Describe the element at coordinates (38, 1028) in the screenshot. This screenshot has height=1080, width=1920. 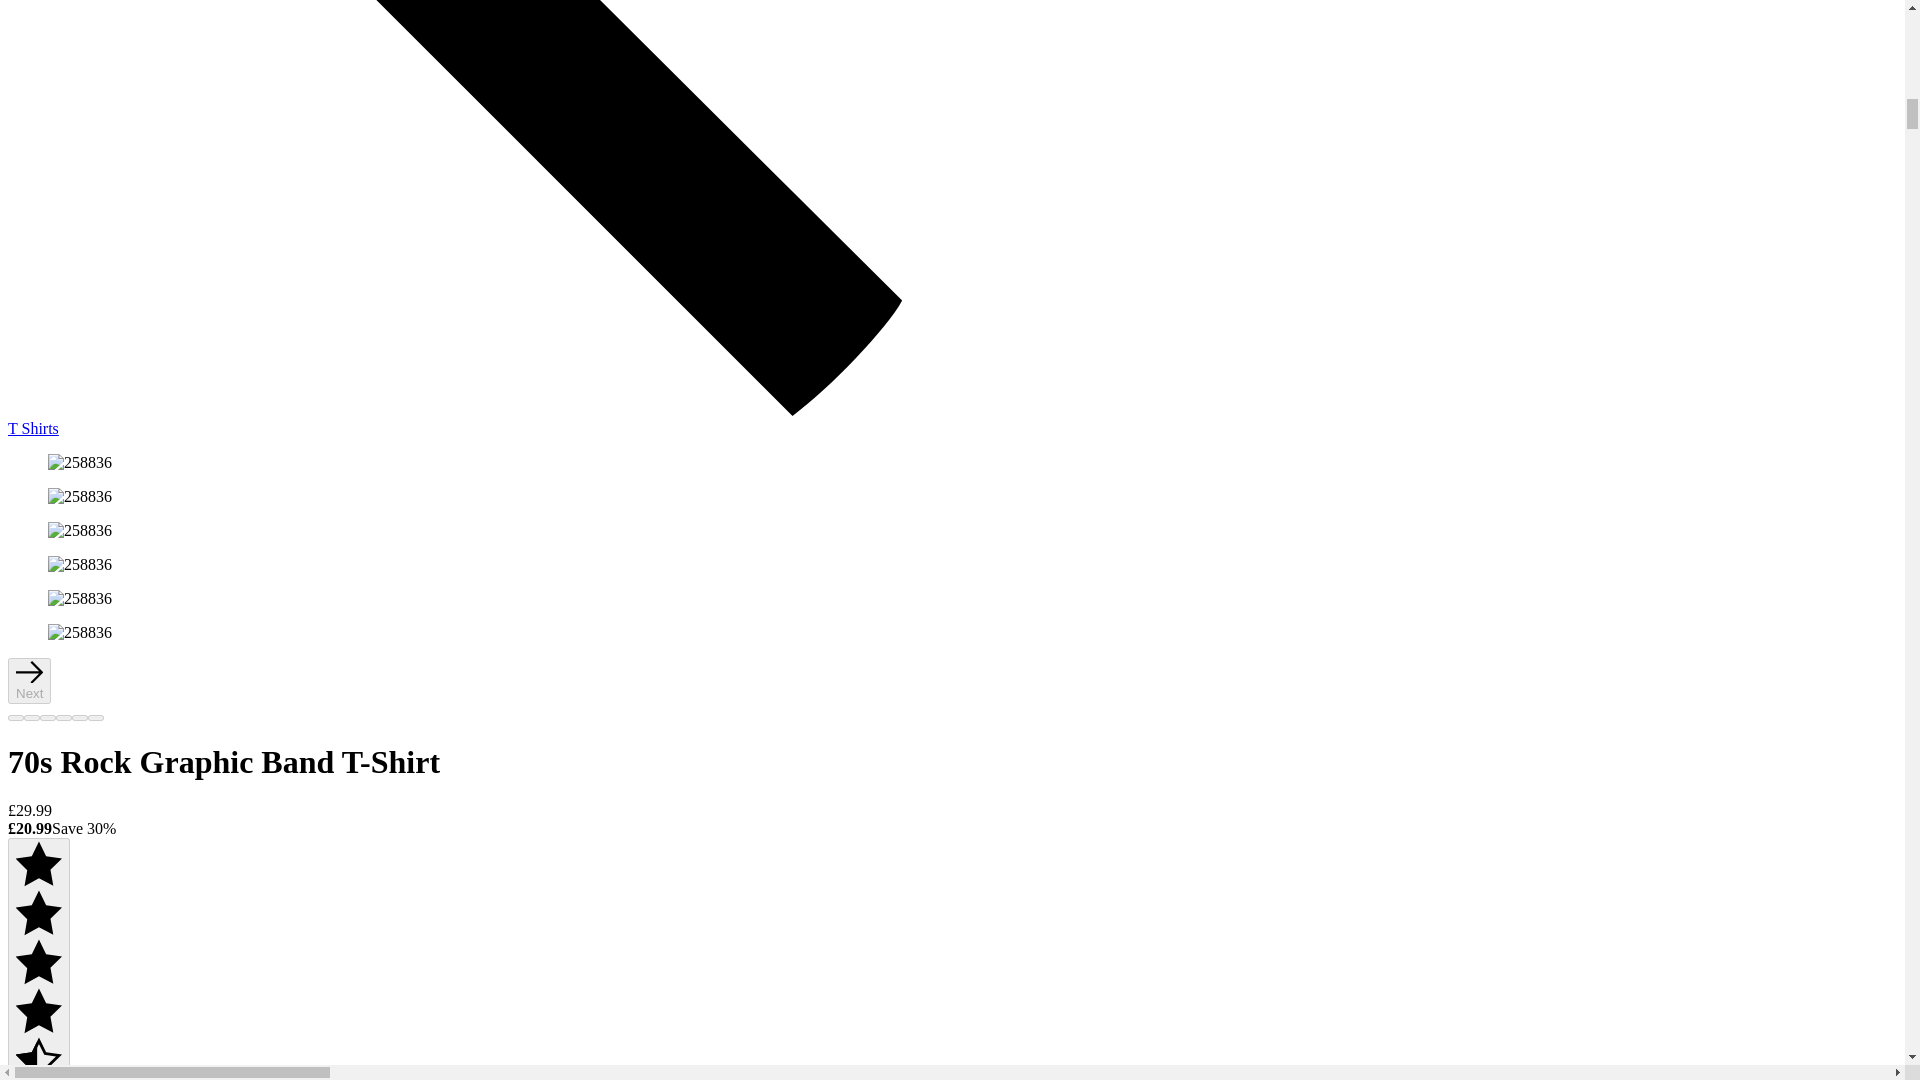
I see `Star` at that location.